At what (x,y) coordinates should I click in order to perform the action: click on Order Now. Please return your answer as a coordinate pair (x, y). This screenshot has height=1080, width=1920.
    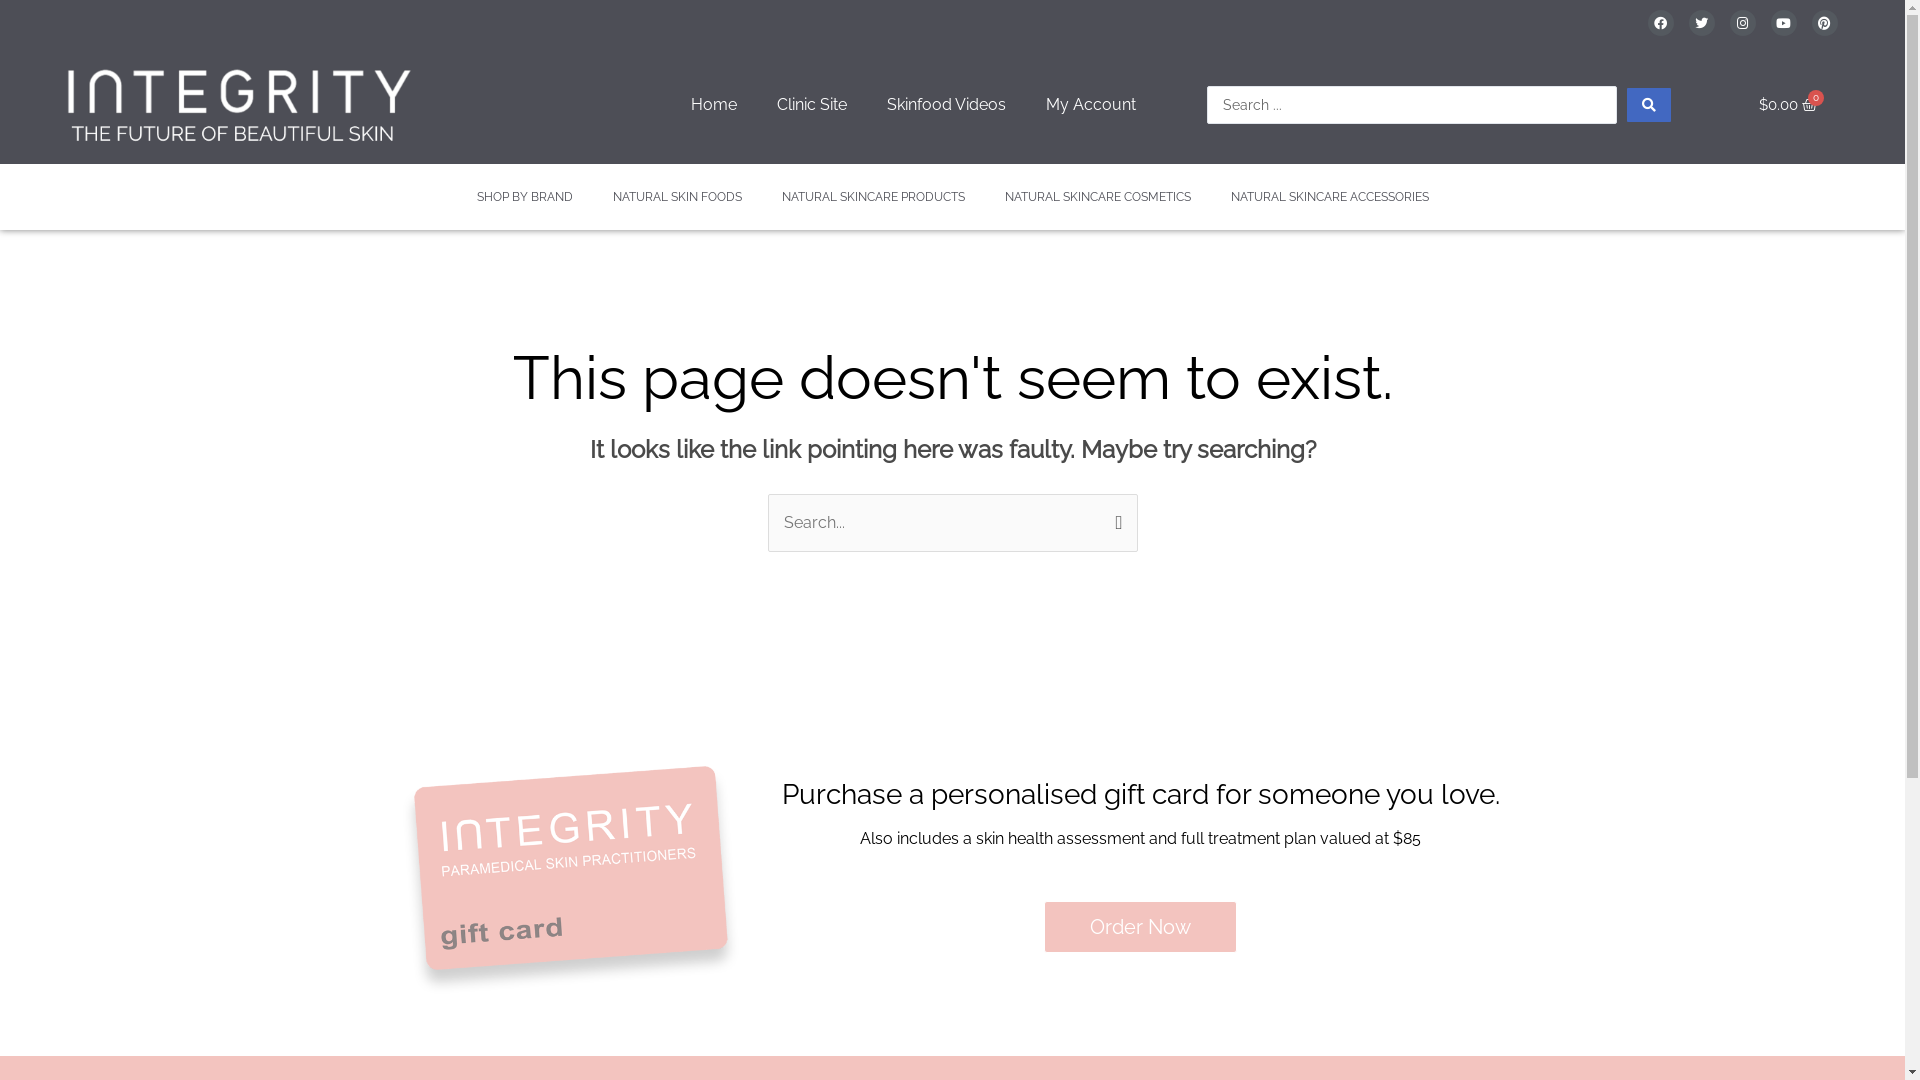
    Looking at the image, I should click on (1140, 927).